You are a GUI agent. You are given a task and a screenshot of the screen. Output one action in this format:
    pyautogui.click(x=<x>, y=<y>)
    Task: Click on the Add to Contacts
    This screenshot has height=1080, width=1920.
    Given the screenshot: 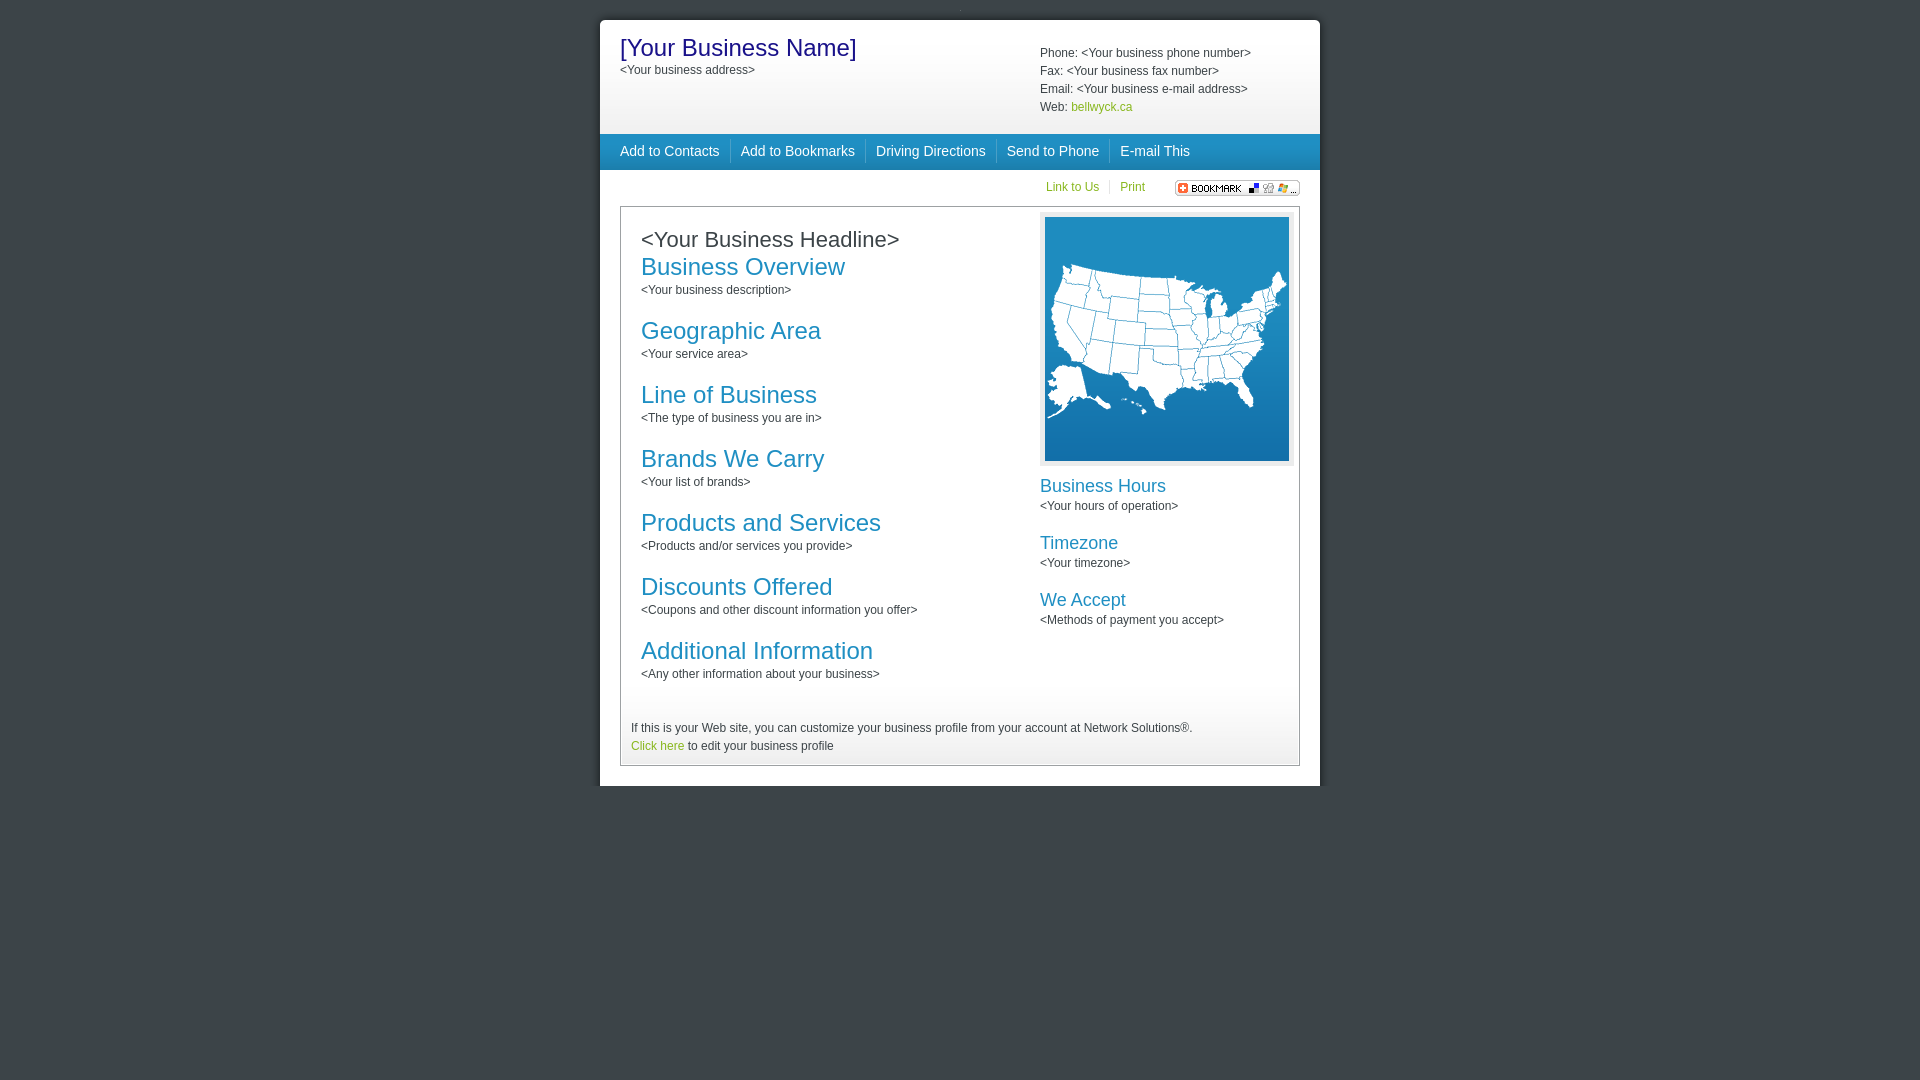 What is the action you would take?
    pyautogui.click(x=670, y=151)
    